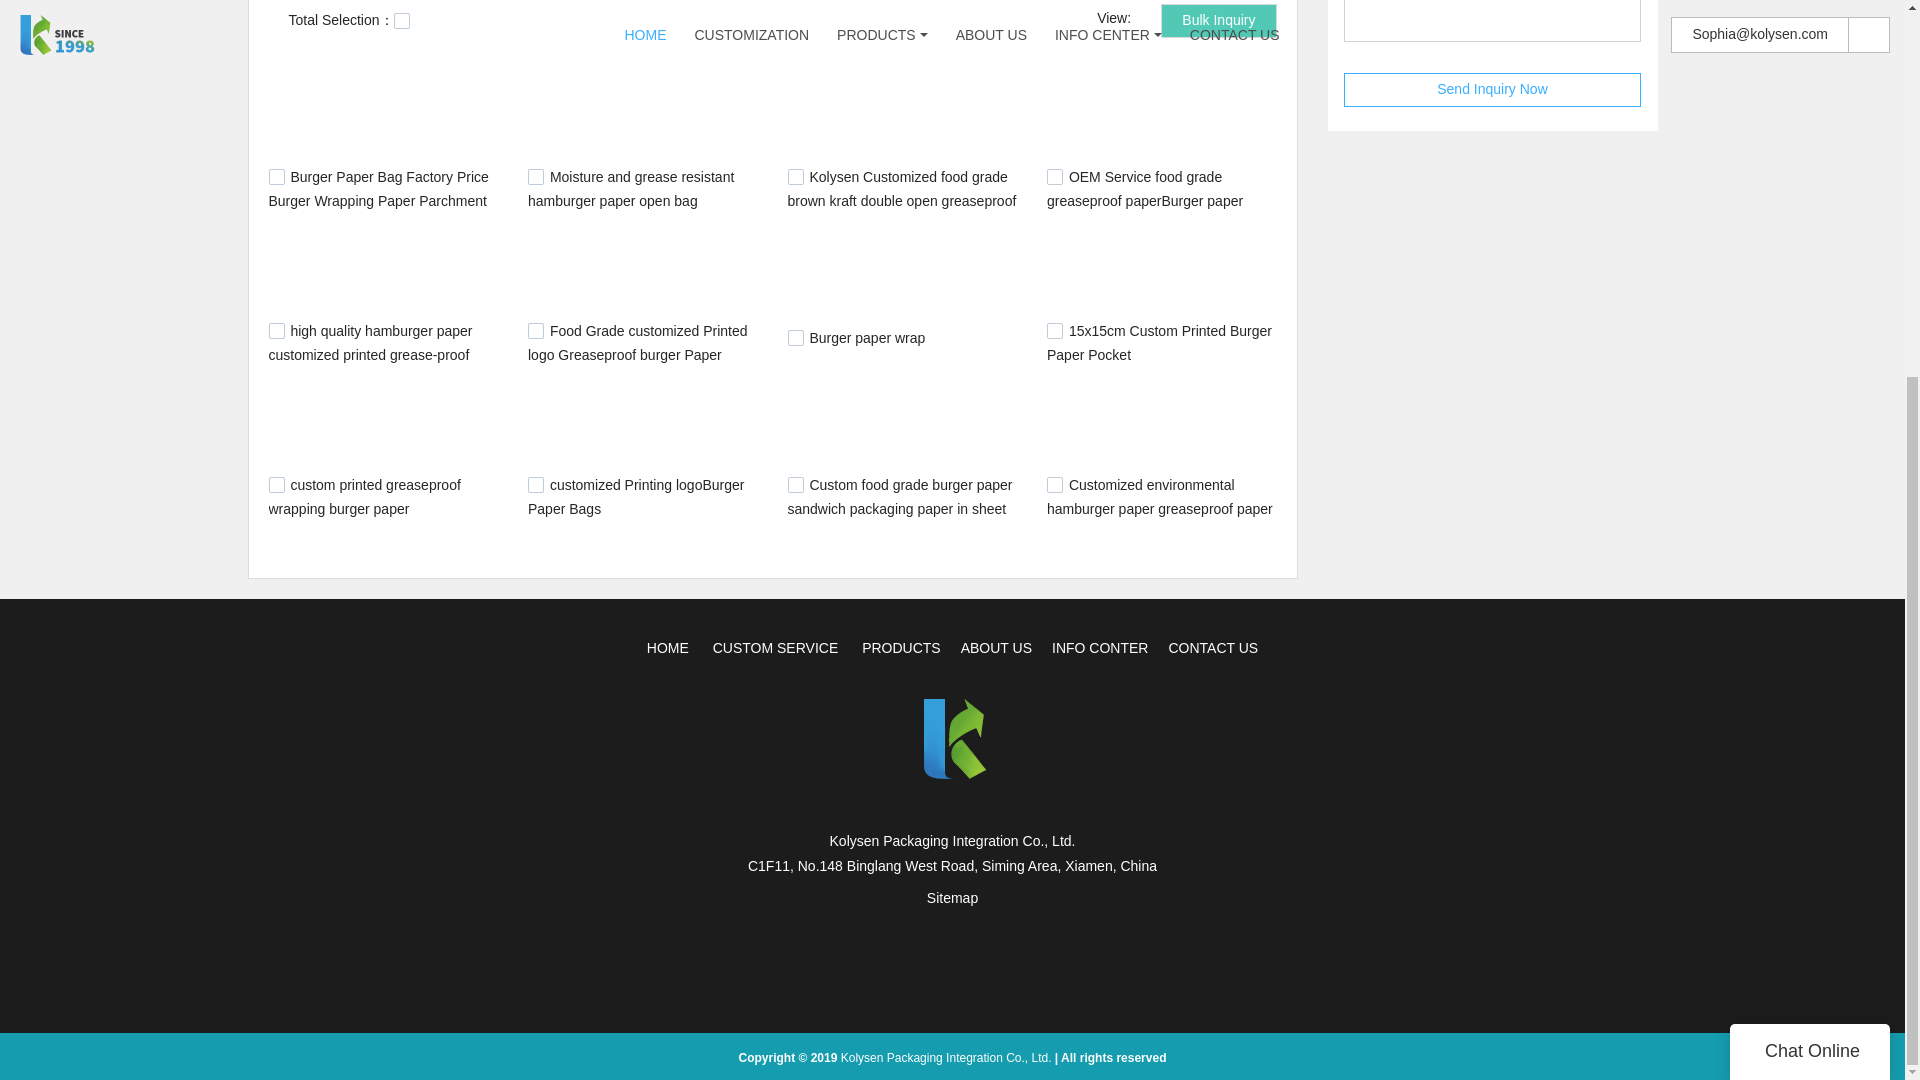  What do you see at coordinates (796, 484) in the screenshot?
I see `7651` at bounding box center [796, 484].